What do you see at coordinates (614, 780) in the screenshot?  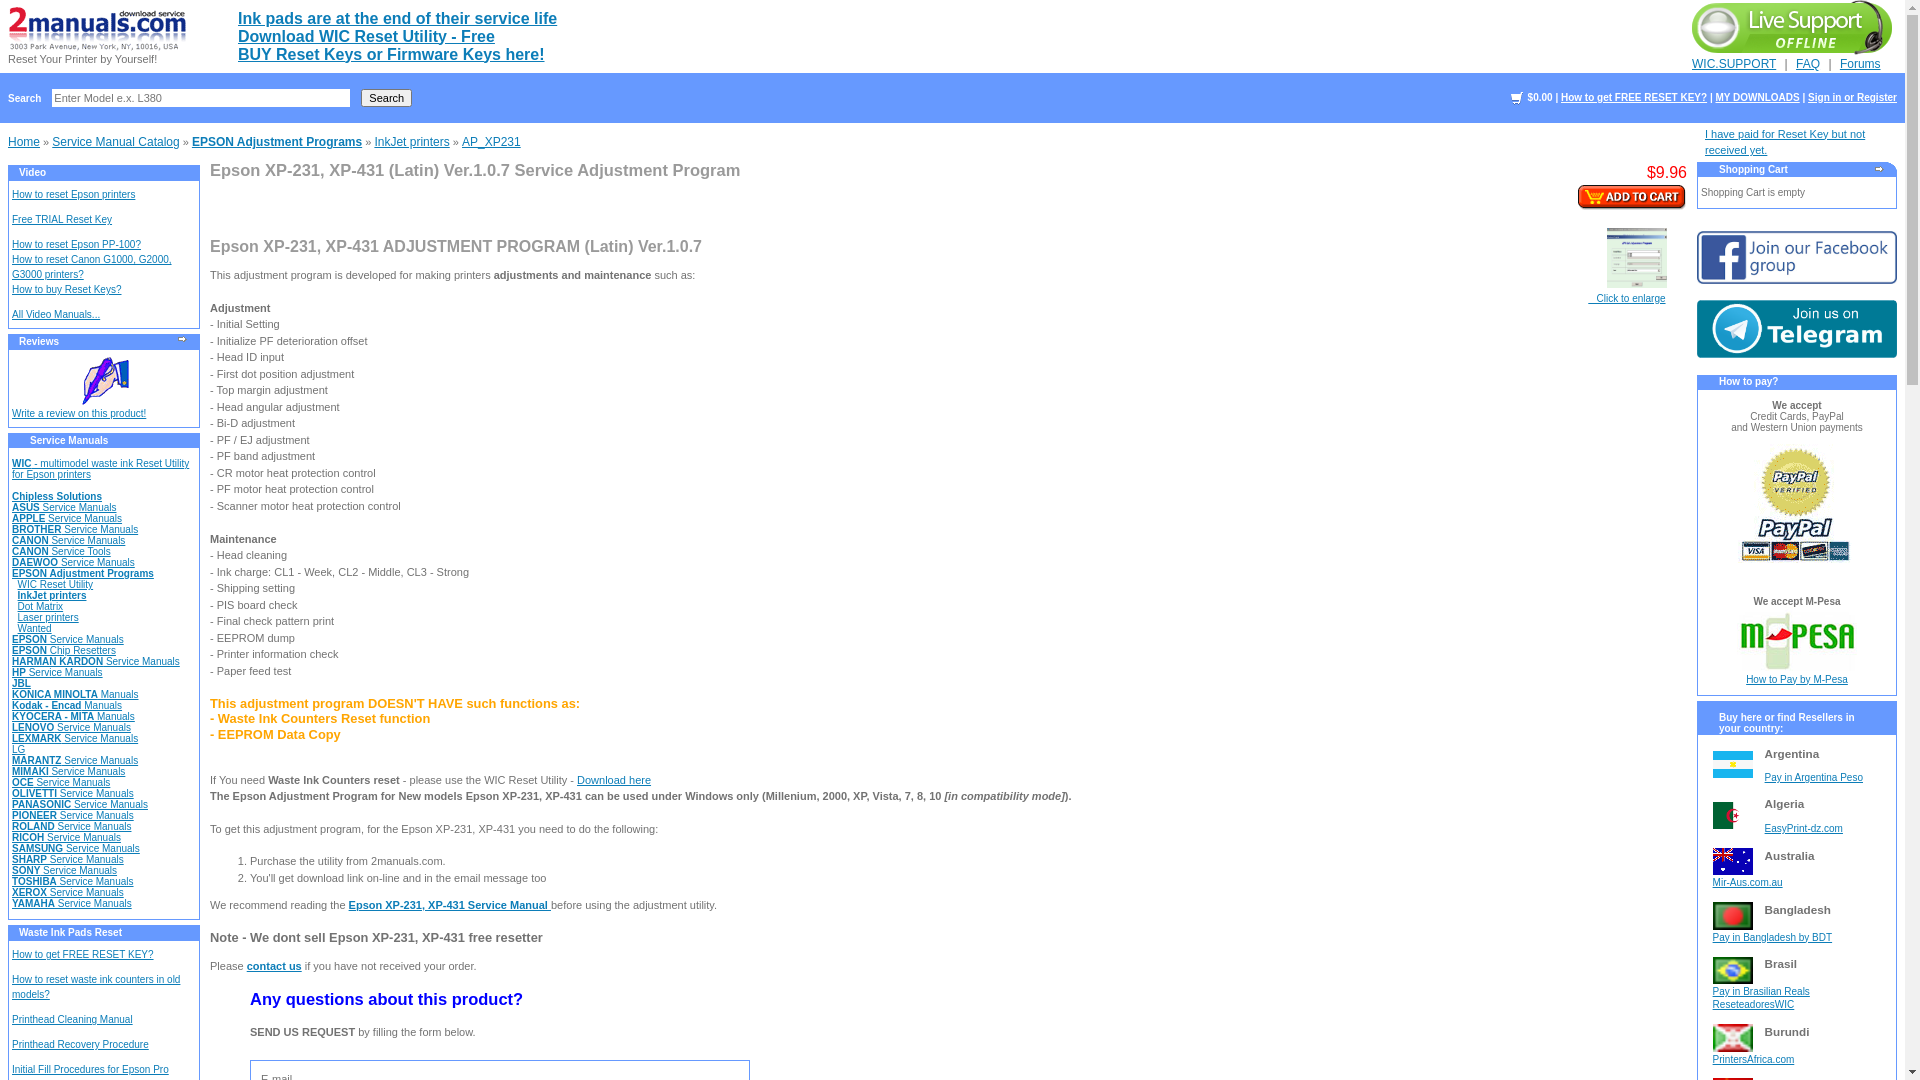 I see `Download here` at bounding box center [614, 780].